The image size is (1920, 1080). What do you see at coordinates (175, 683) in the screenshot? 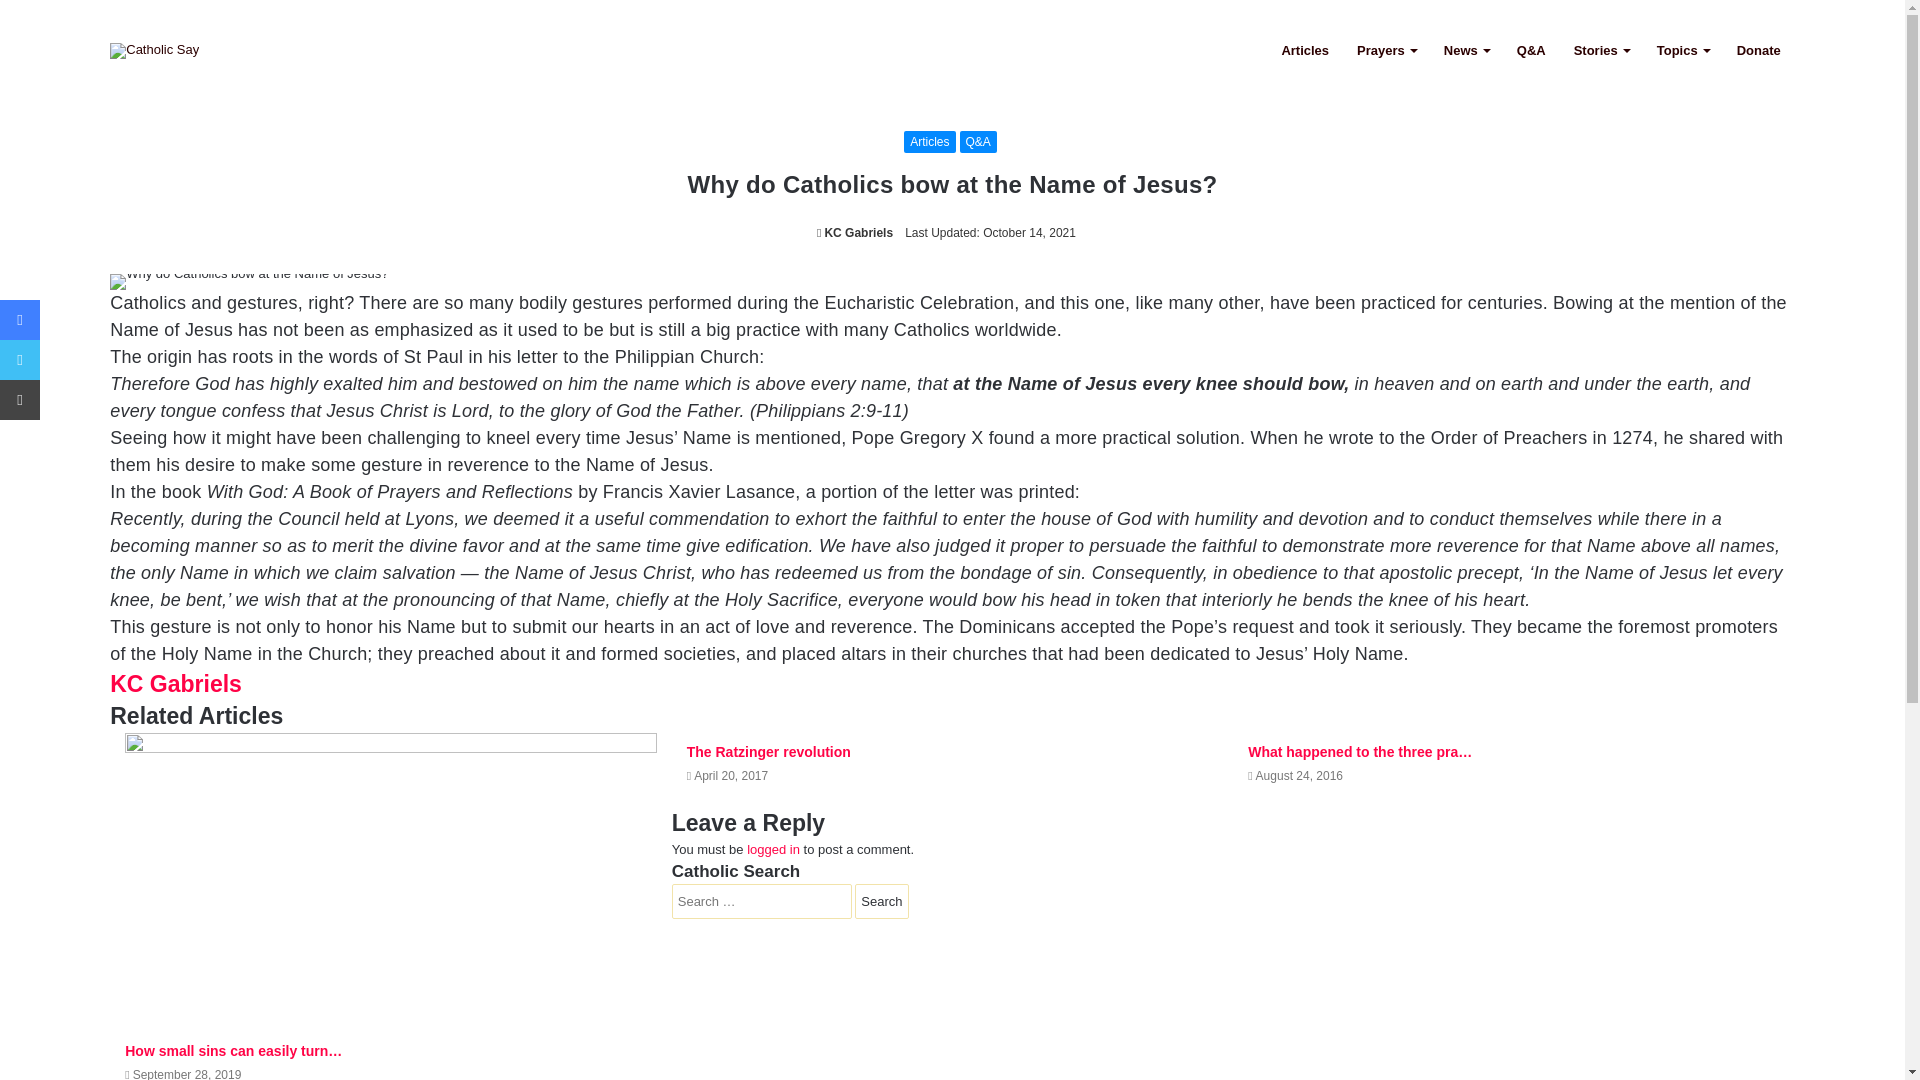
I see `KC Gabriels` at bounding box center [175, 683].